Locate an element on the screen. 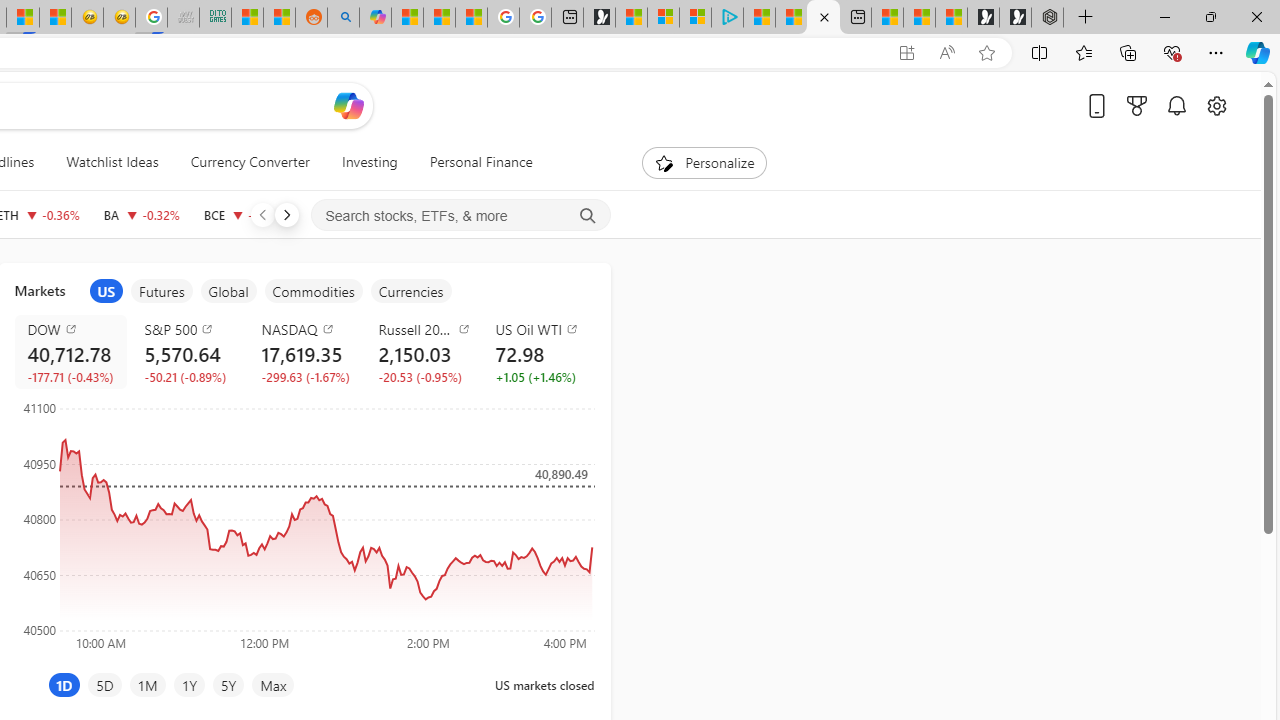 Image resolution: width=1280 pixels, height=720 pixels. Open Copilot is located at coordinates (348, 105).